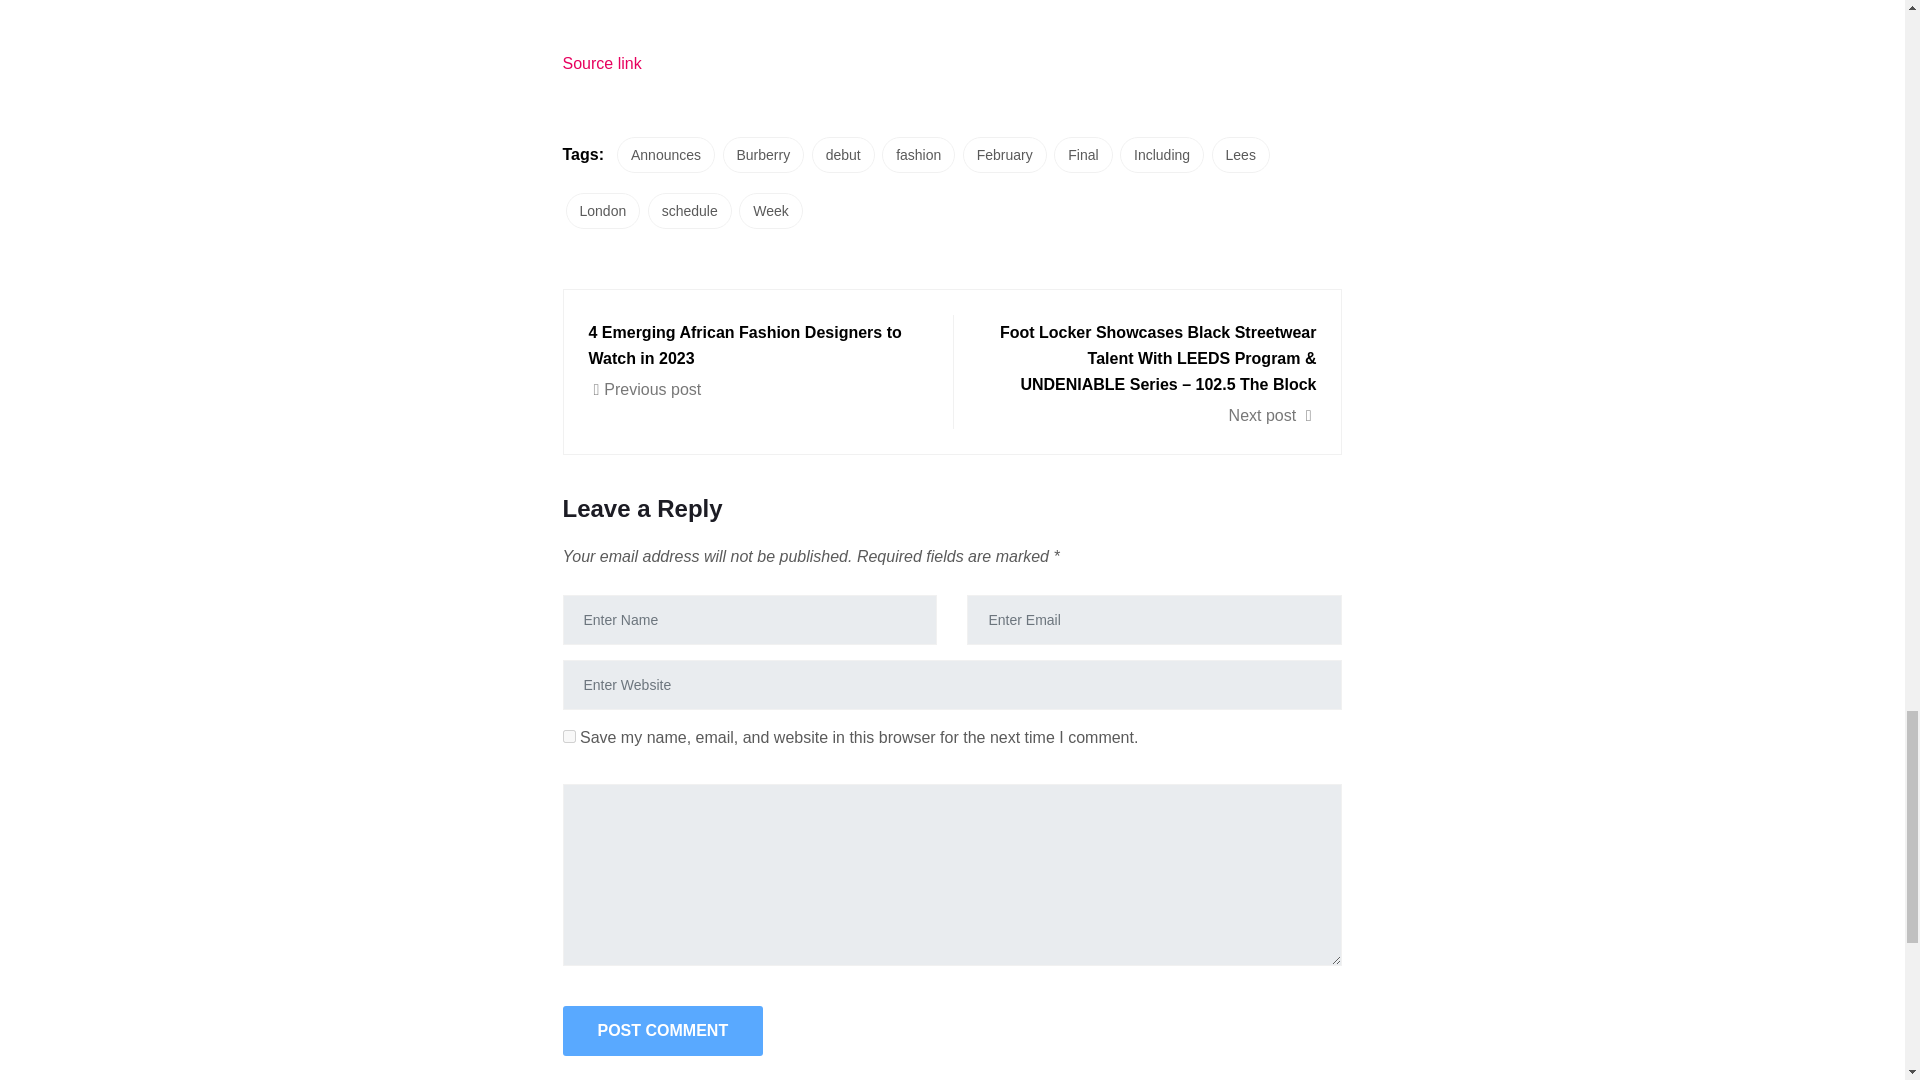 The width and height of the screenshot is (1920, 1080). Describe the element at coordinates (568, 736) in the screenshot. I see `yes` at that location.